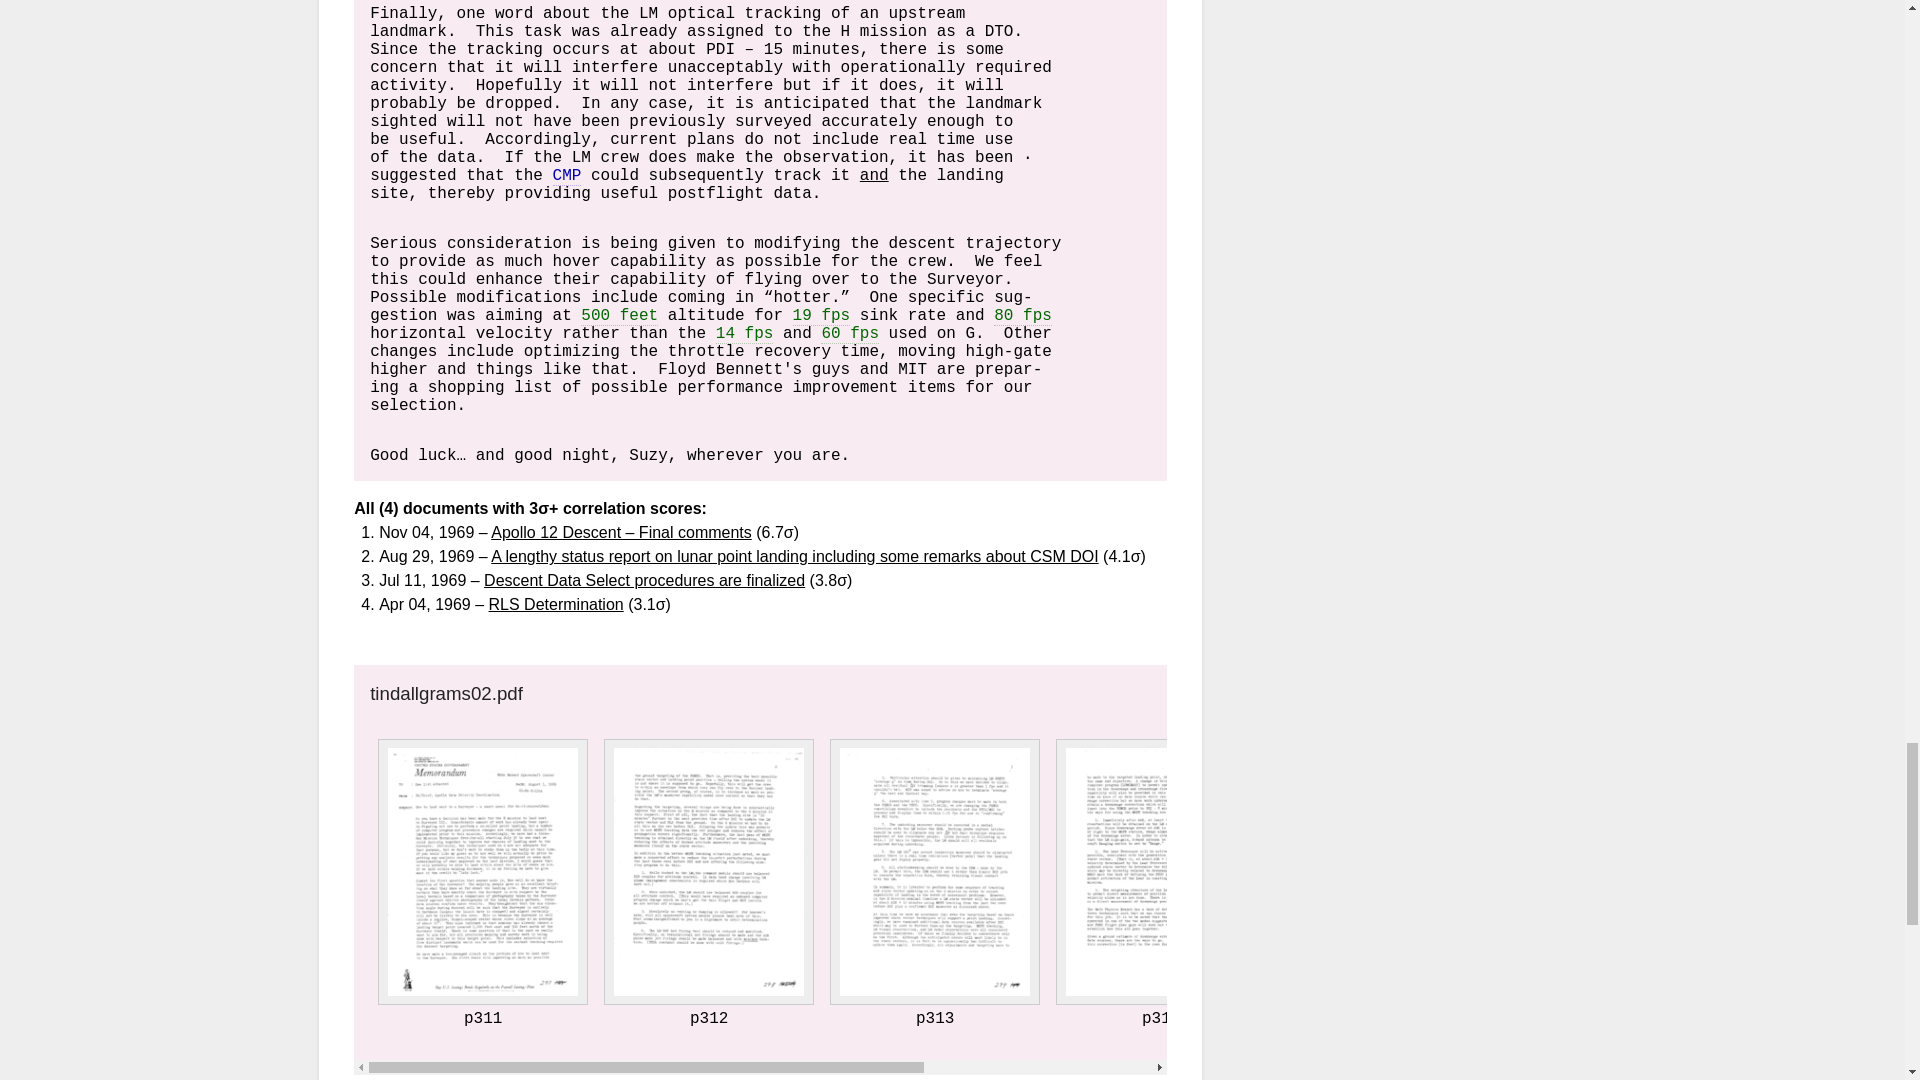  What do you see at coordinates (556, 604) in the screenshot?
I see `RLS Determination` at bounding box center [556, 604].